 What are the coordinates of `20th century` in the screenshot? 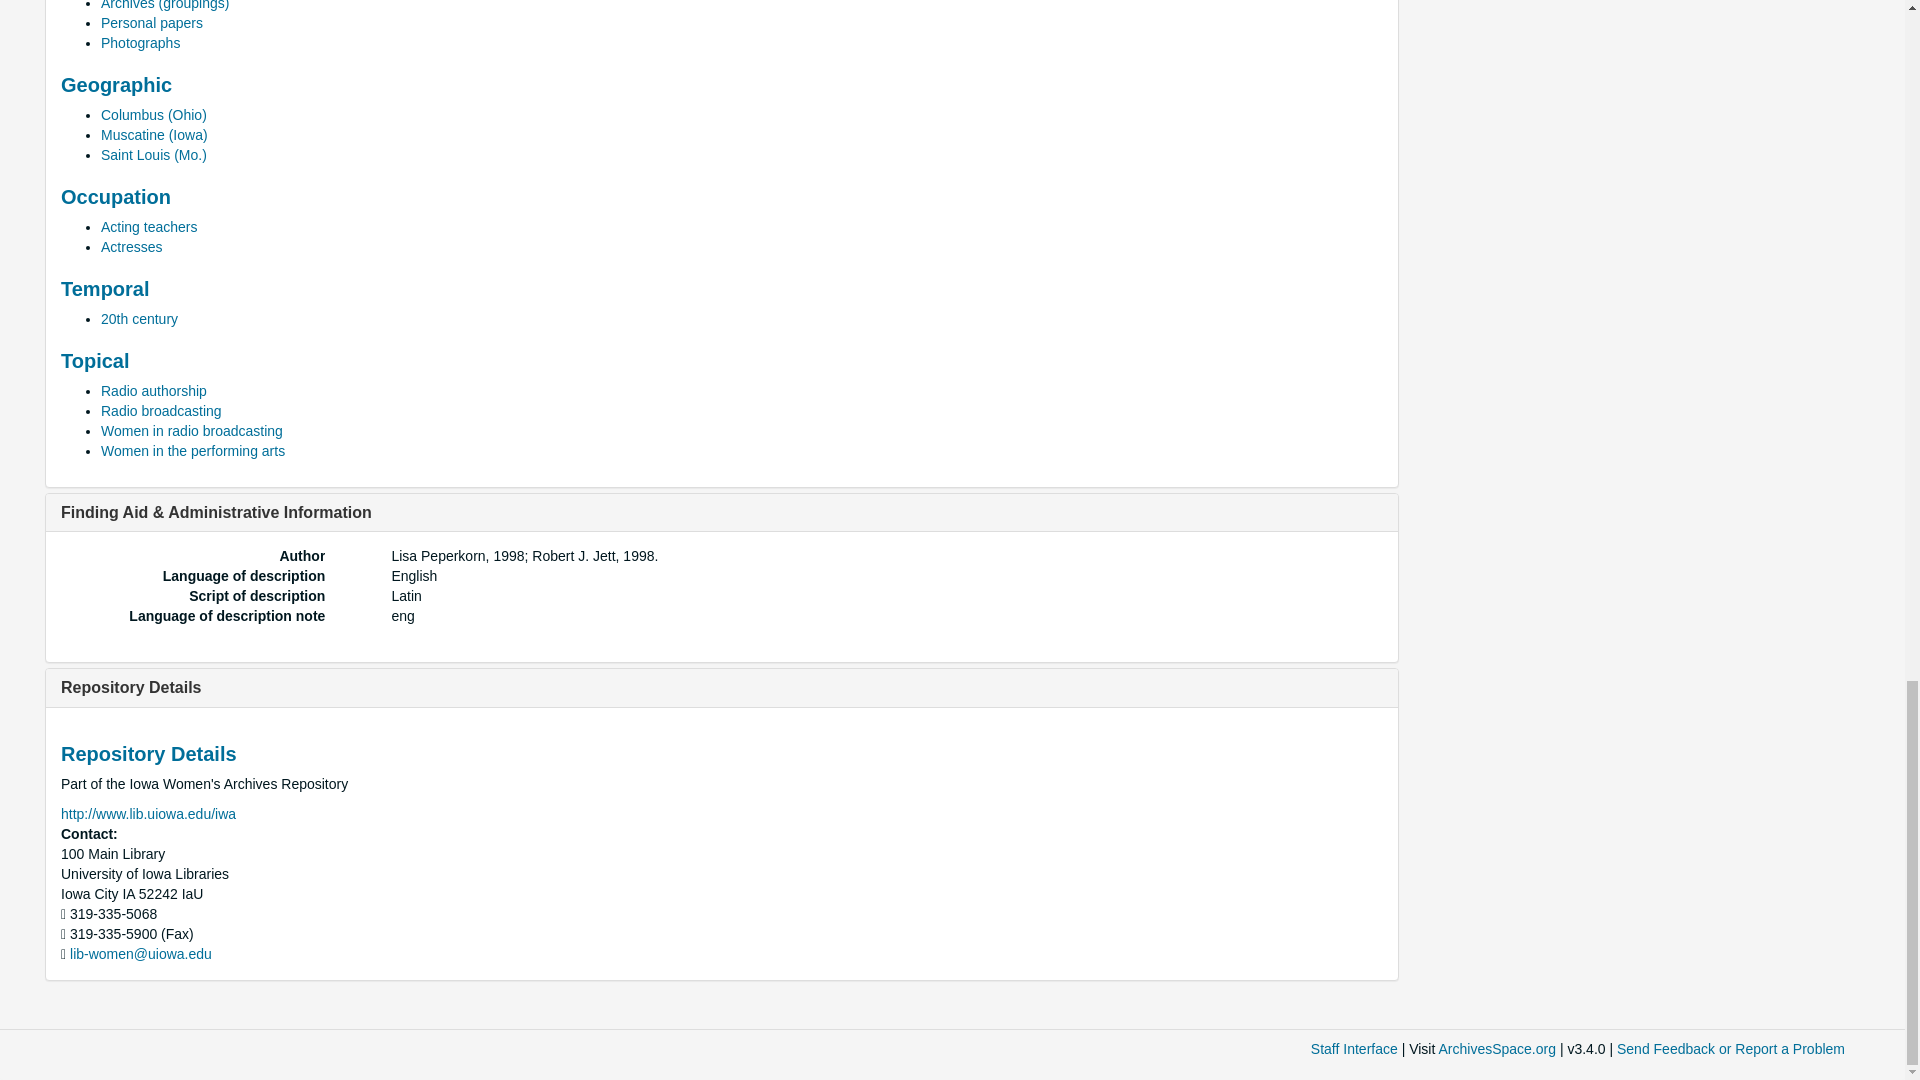 It's located at (140, 319).